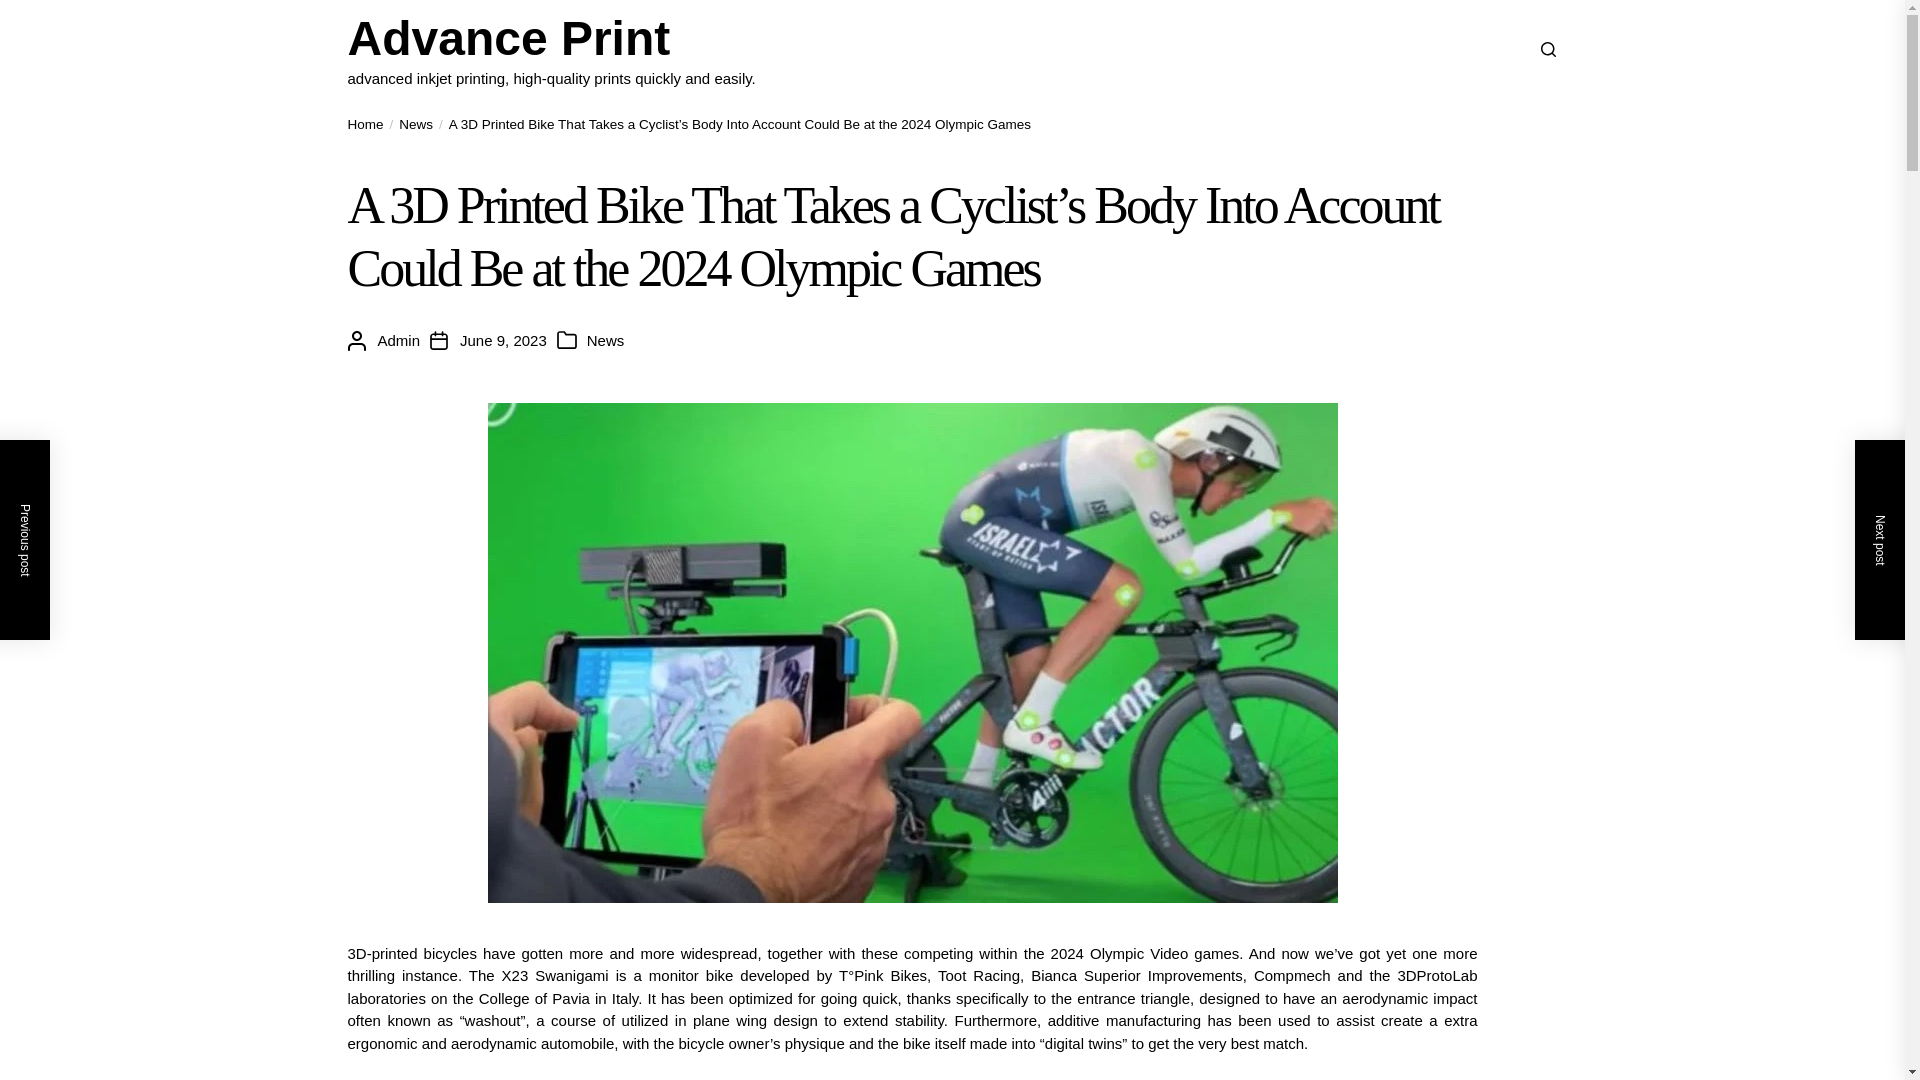 The height and width of the screenshot is (1080, 1920). I want to click on Advance Print, so click(552, 38).